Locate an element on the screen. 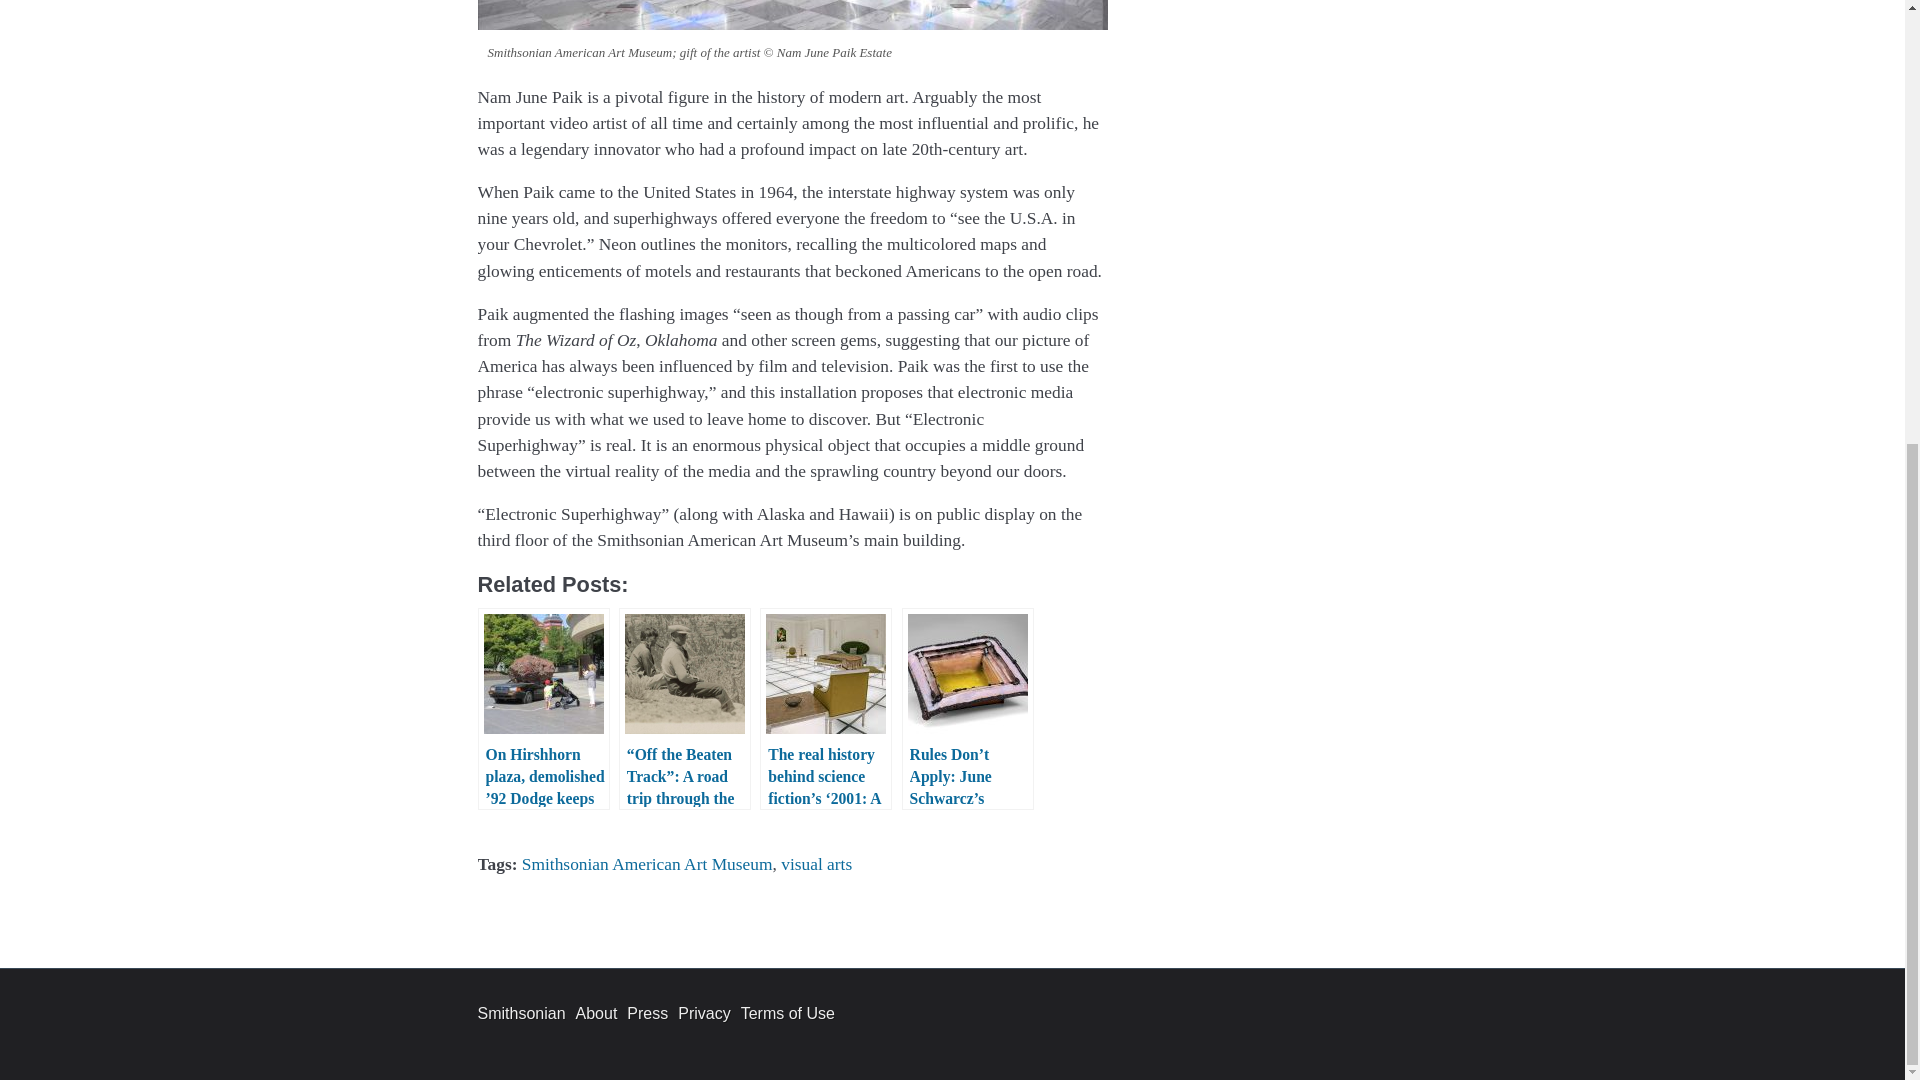 Image resolution: width=1920 pixels, height=1080 pixels. Press is located at coordinates (648, 1013).